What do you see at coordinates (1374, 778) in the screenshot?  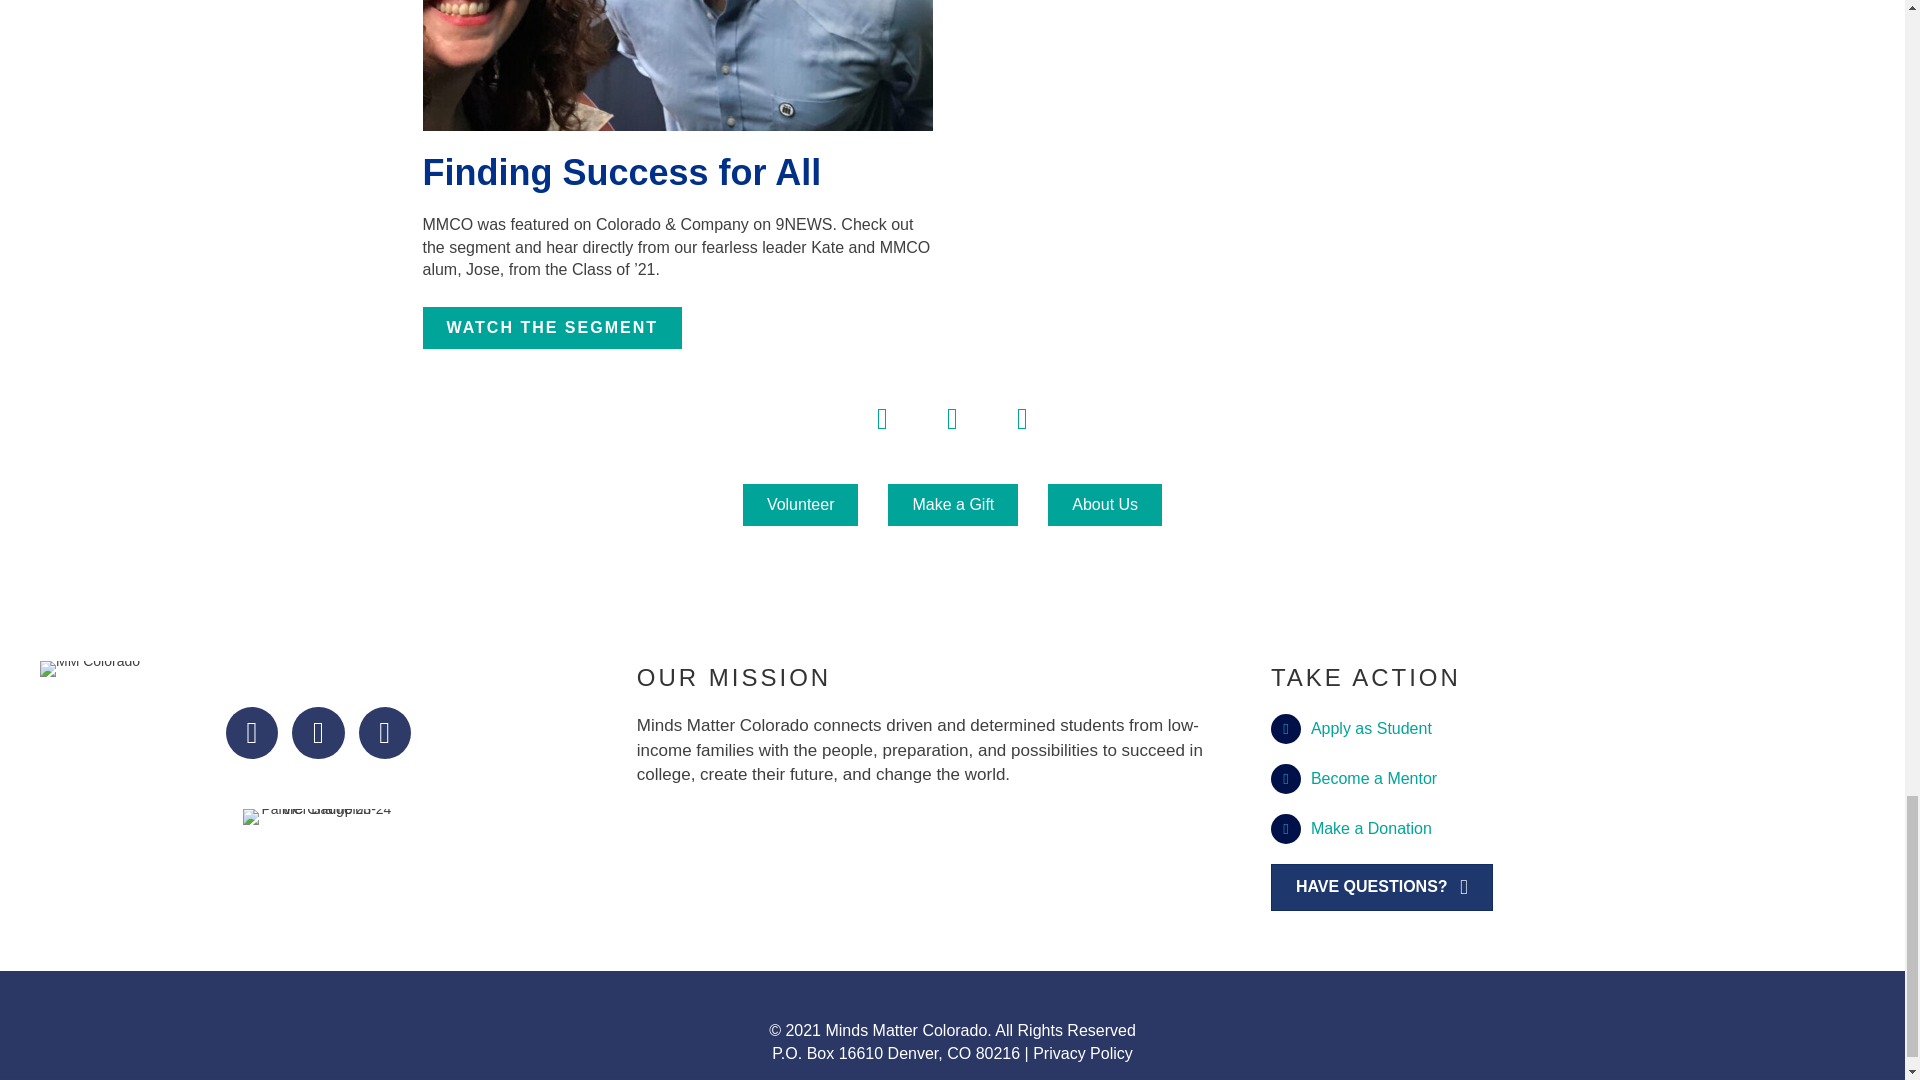 I see `Become a Mentor` at bounding box center [1374, 778].